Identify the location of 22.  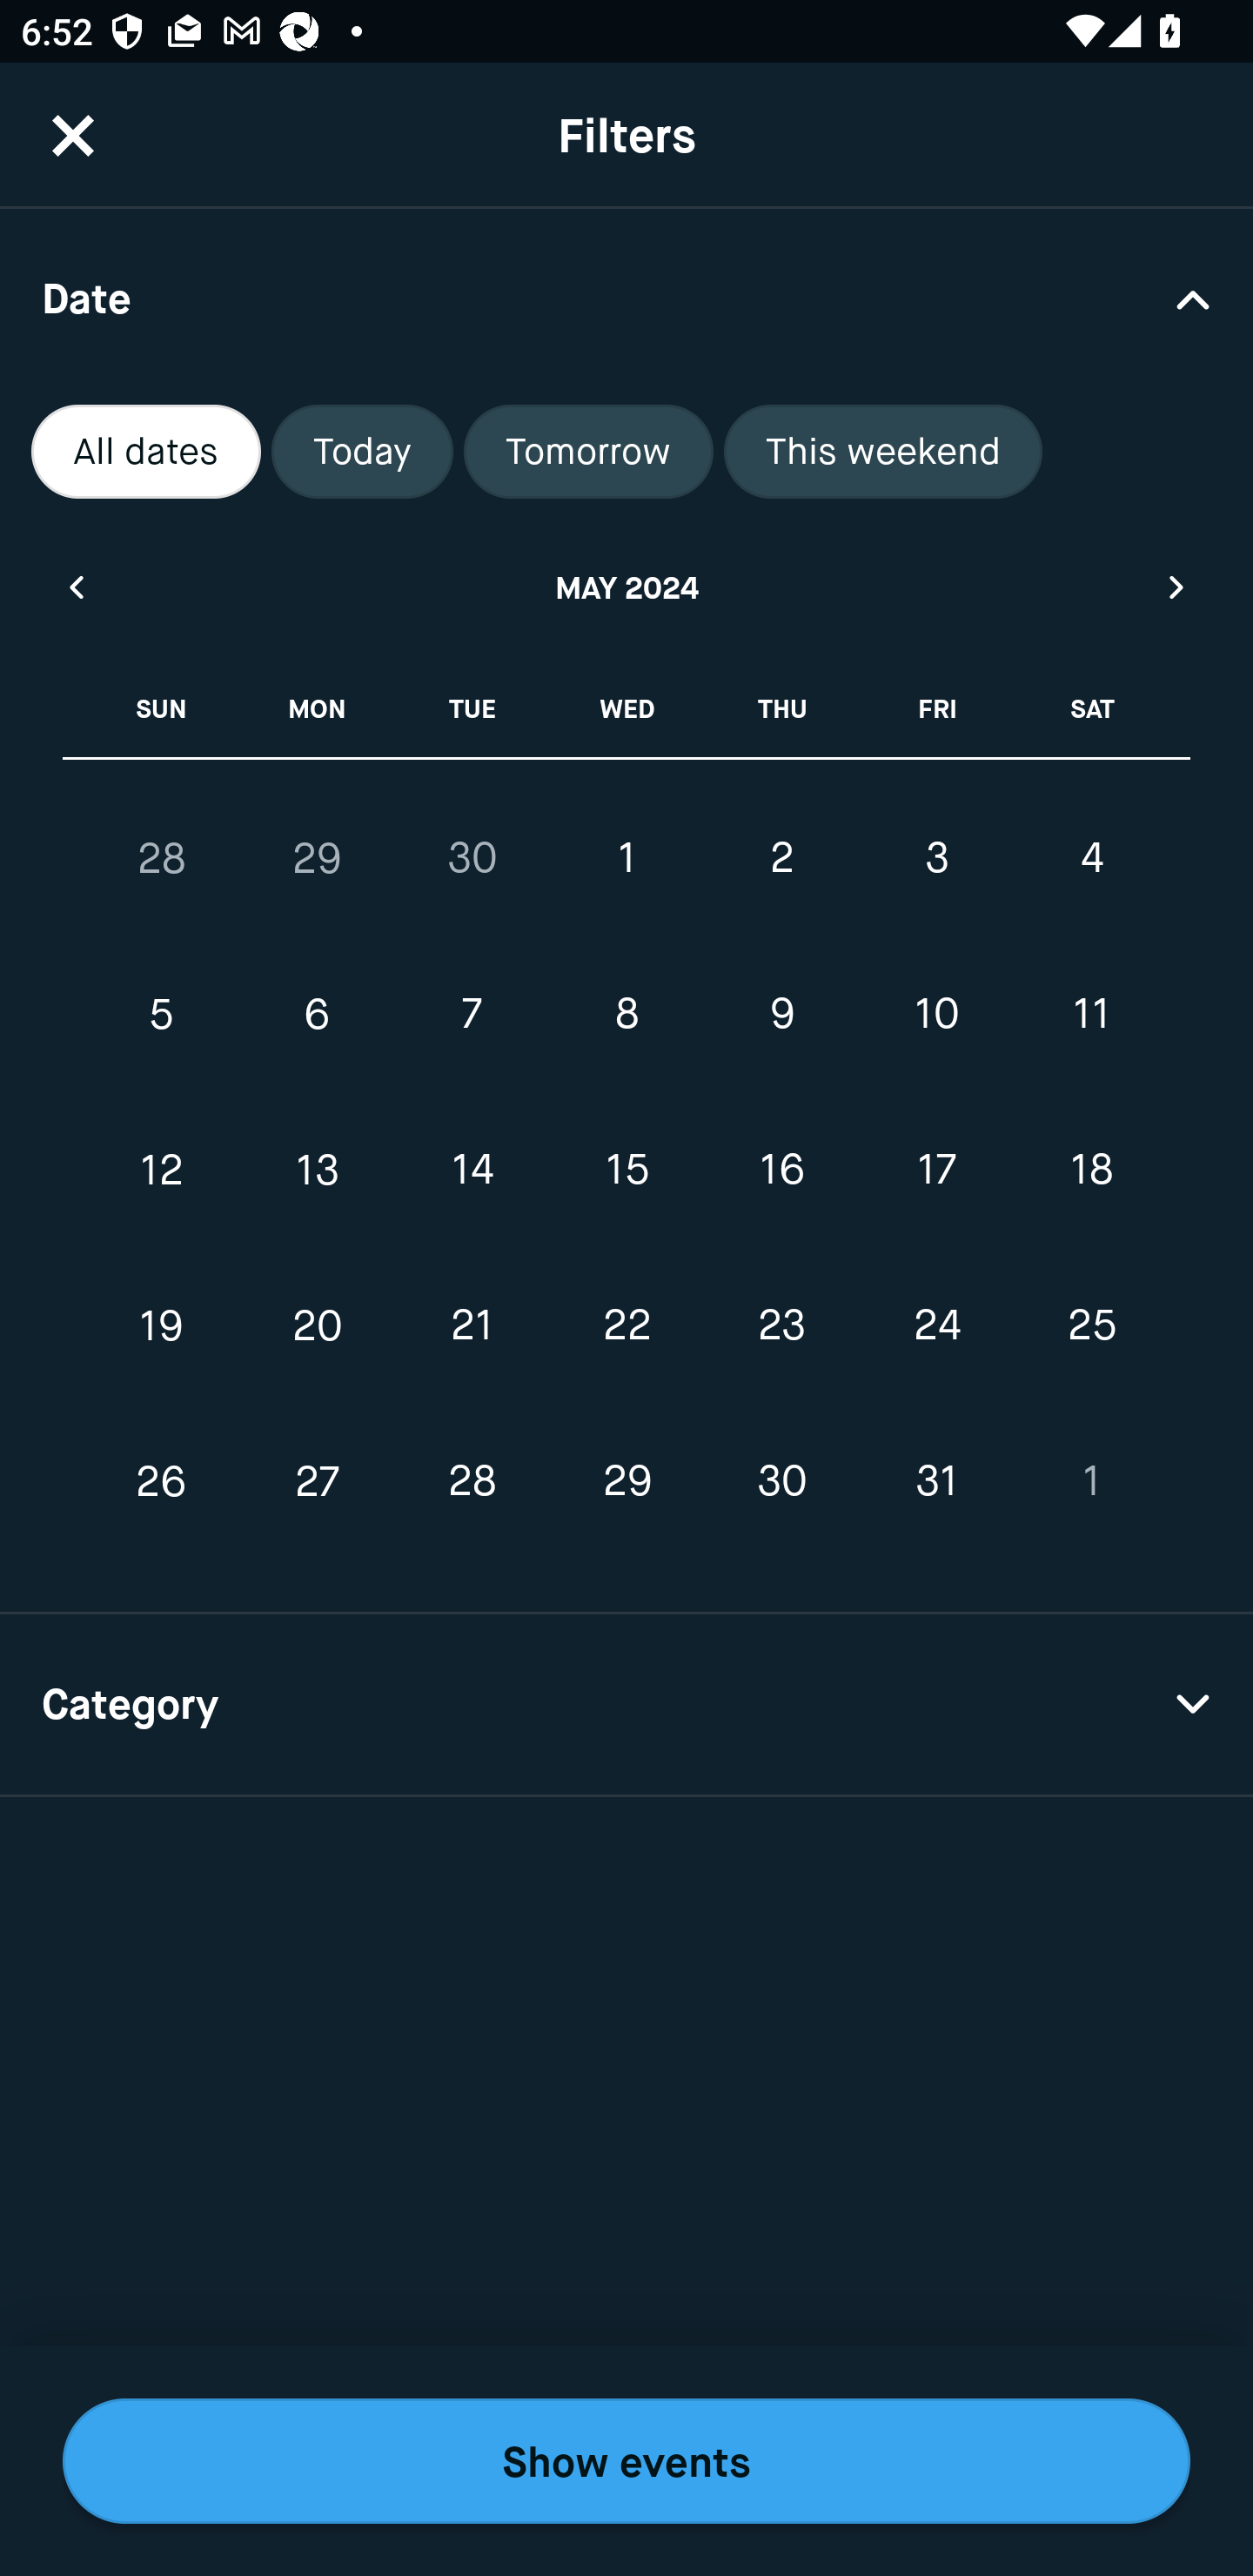
(626, 1325).